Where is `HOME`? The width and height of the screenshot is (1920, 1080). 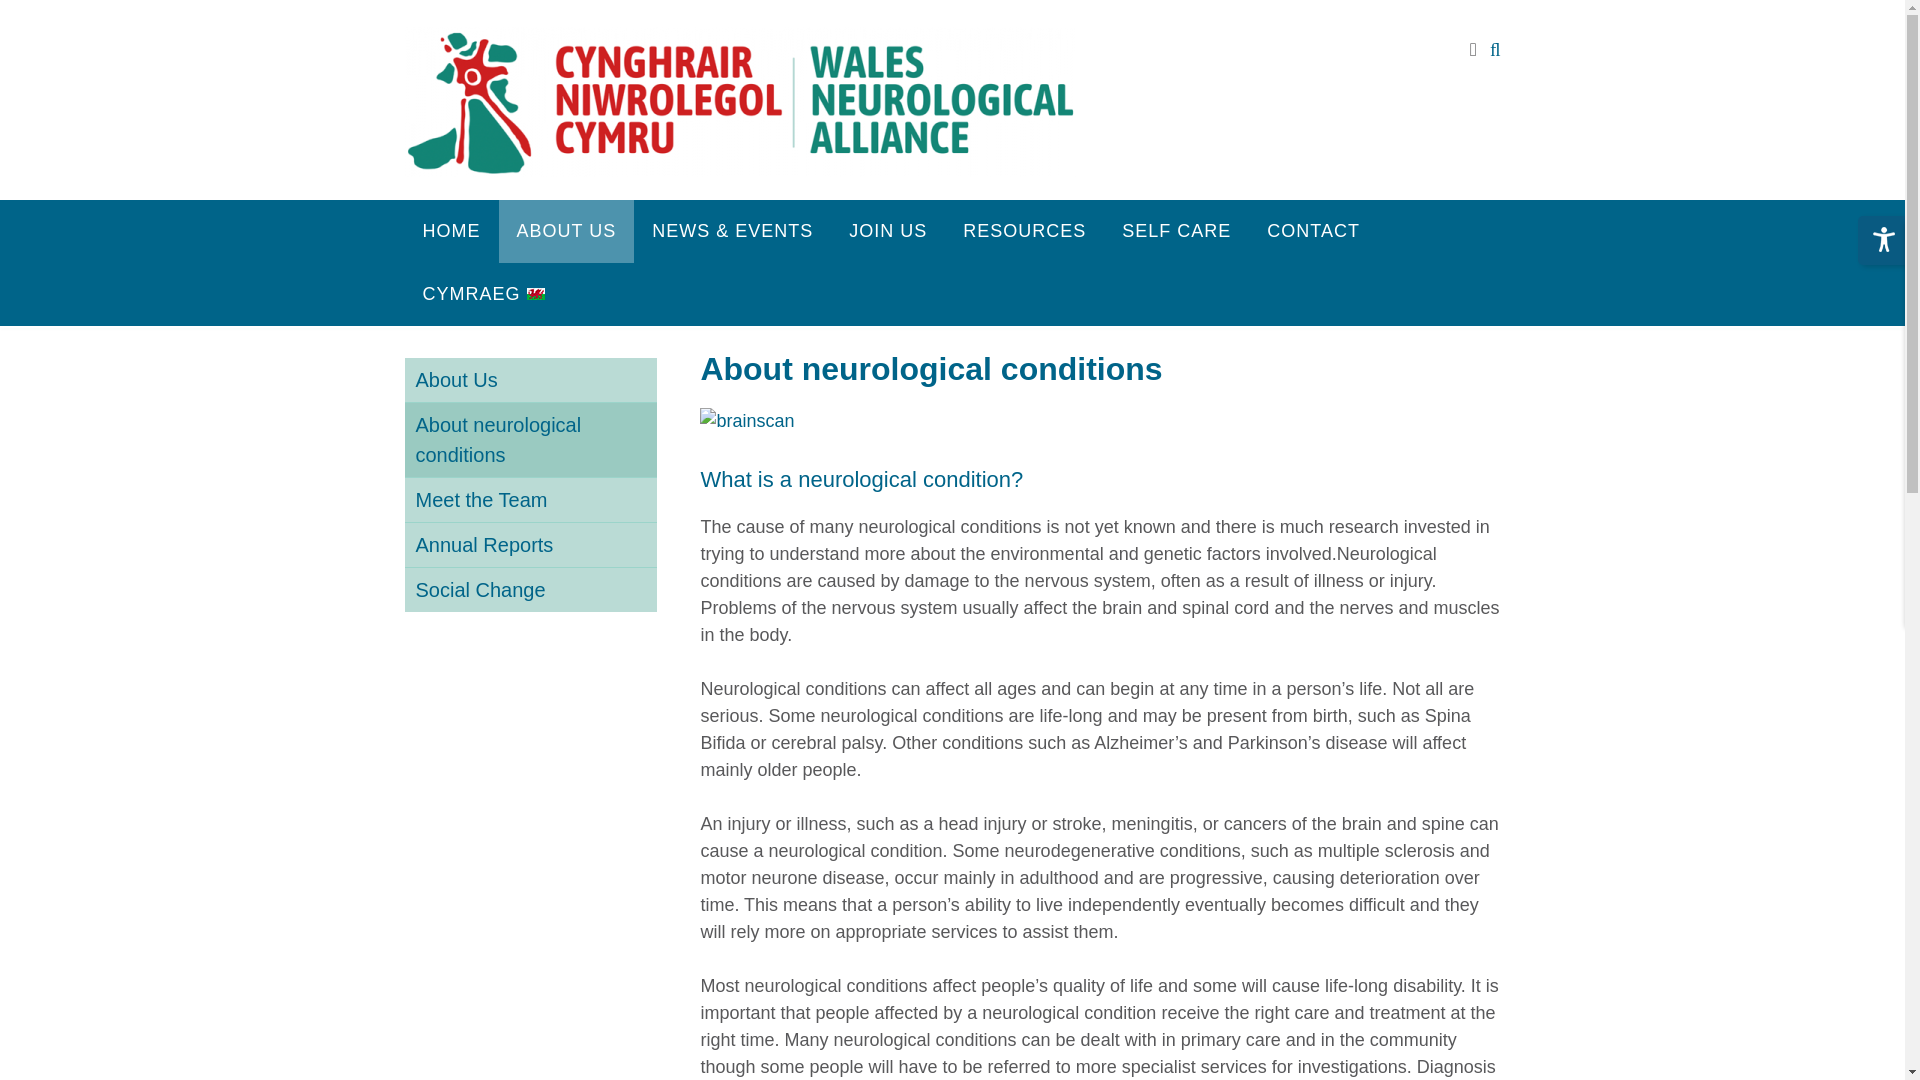 HOME is located at coordinates (450, 231).